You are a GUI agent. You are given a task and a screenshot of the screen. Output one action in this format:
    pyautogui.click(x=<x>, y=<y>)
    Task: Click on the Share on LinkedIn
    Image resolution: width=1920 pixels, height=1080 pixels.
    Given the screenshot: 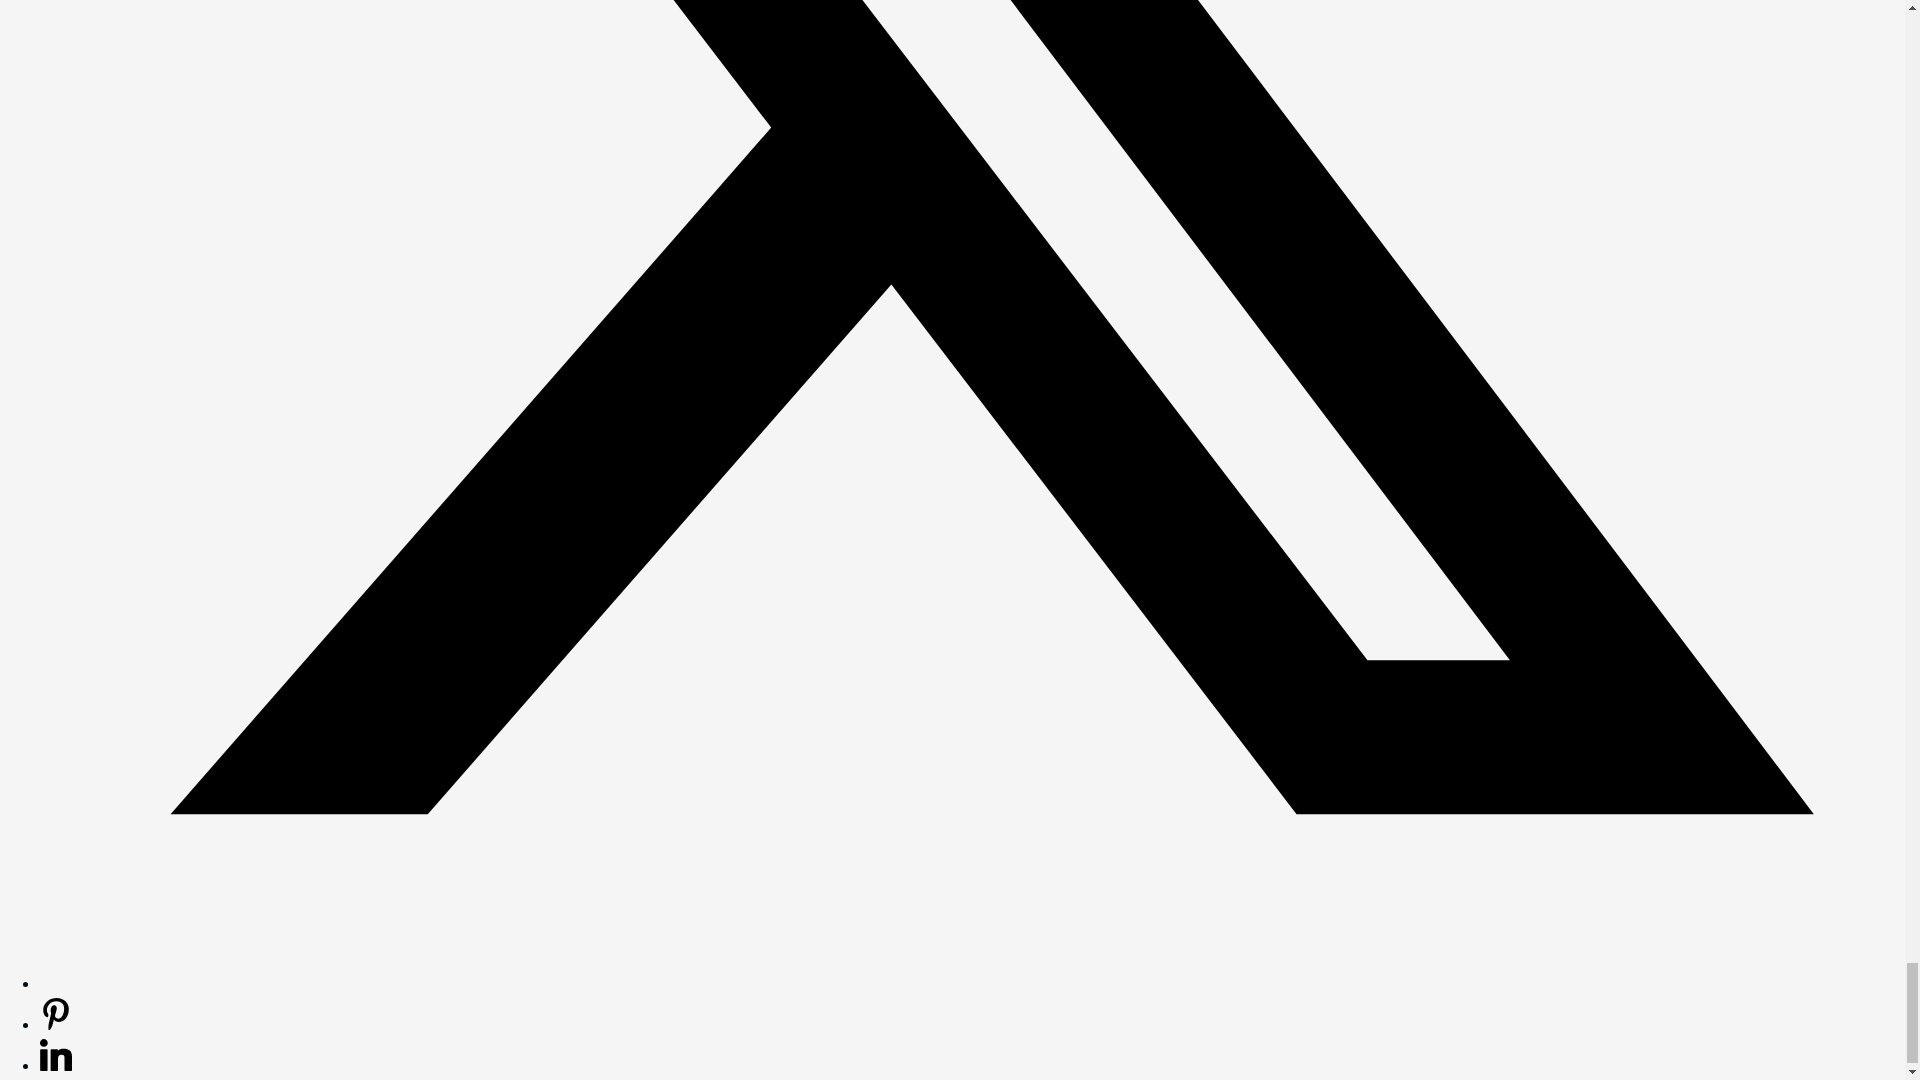 What is the action you would take?
    pyautogui.click(x=56, y=1064)
    